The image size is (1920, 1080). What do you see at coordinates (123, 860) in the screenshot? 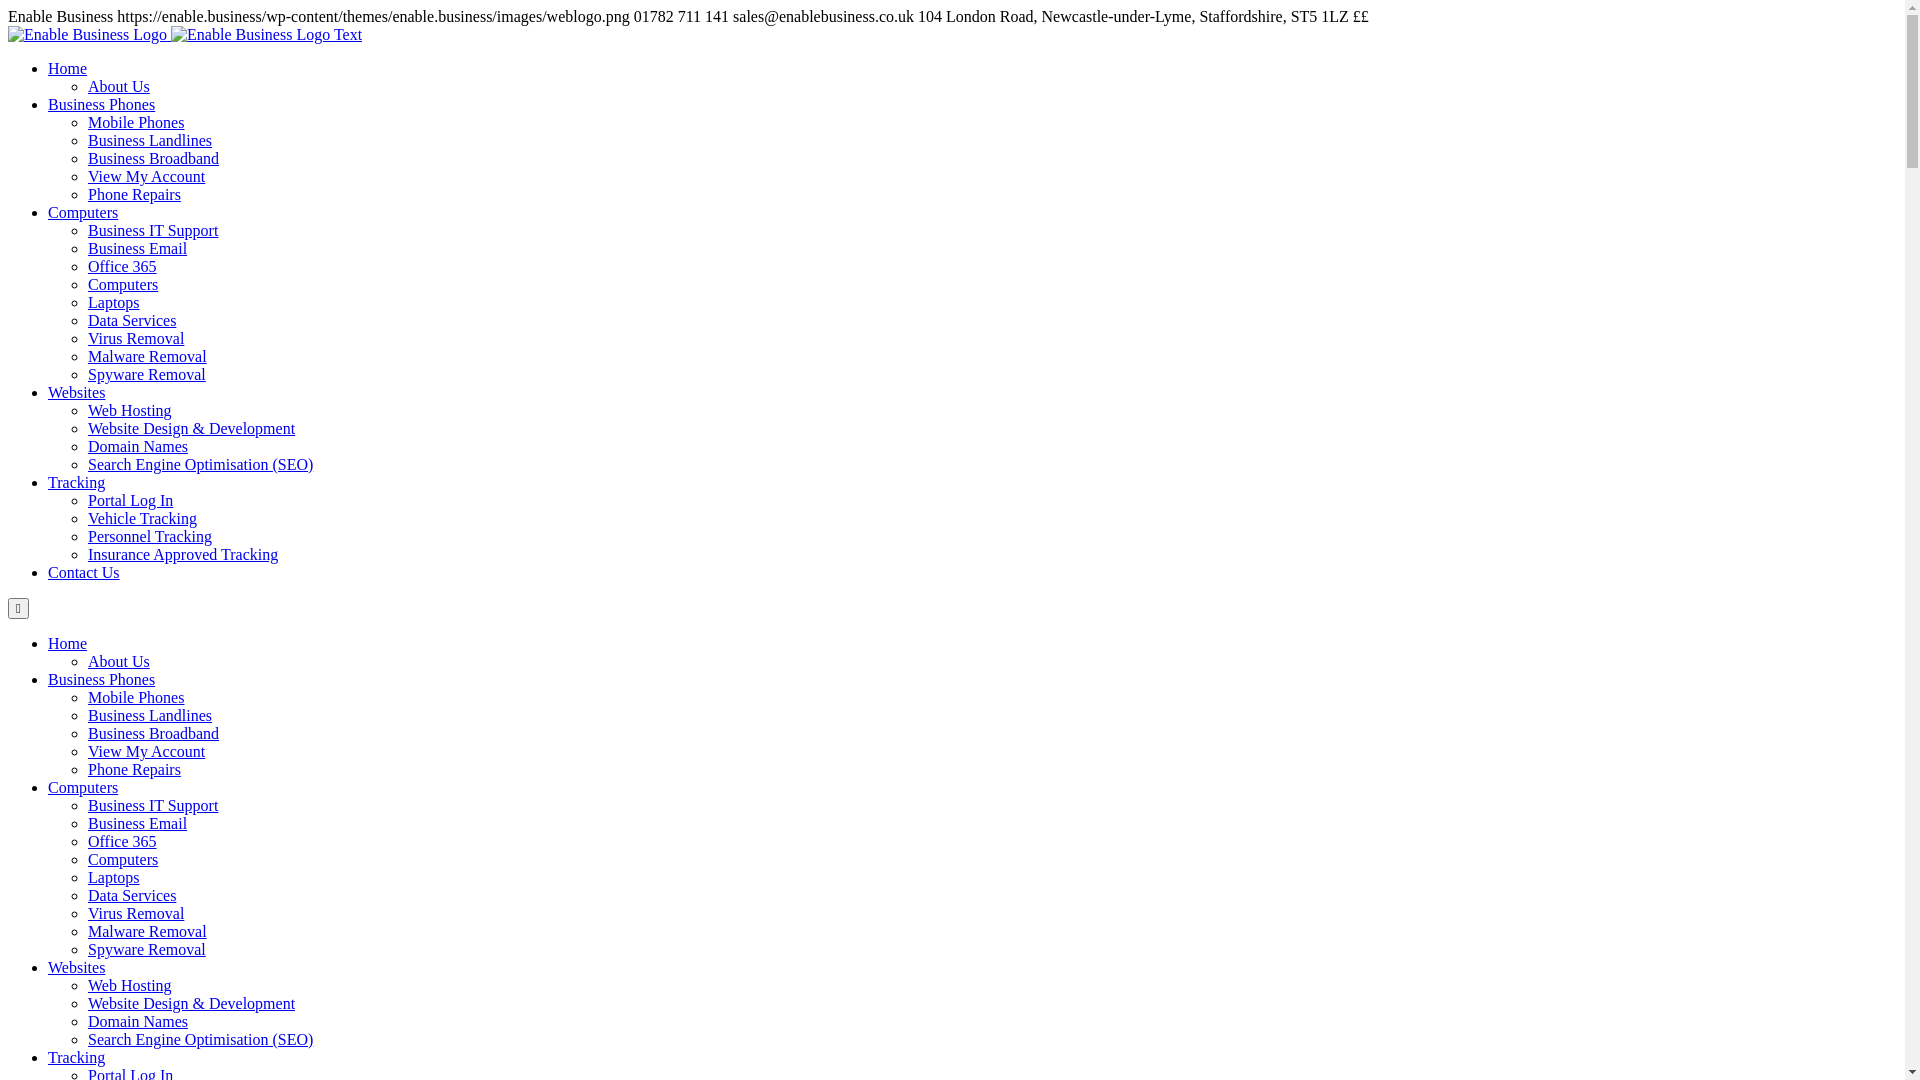
I see `Computers` at bounding box center [123, 860].